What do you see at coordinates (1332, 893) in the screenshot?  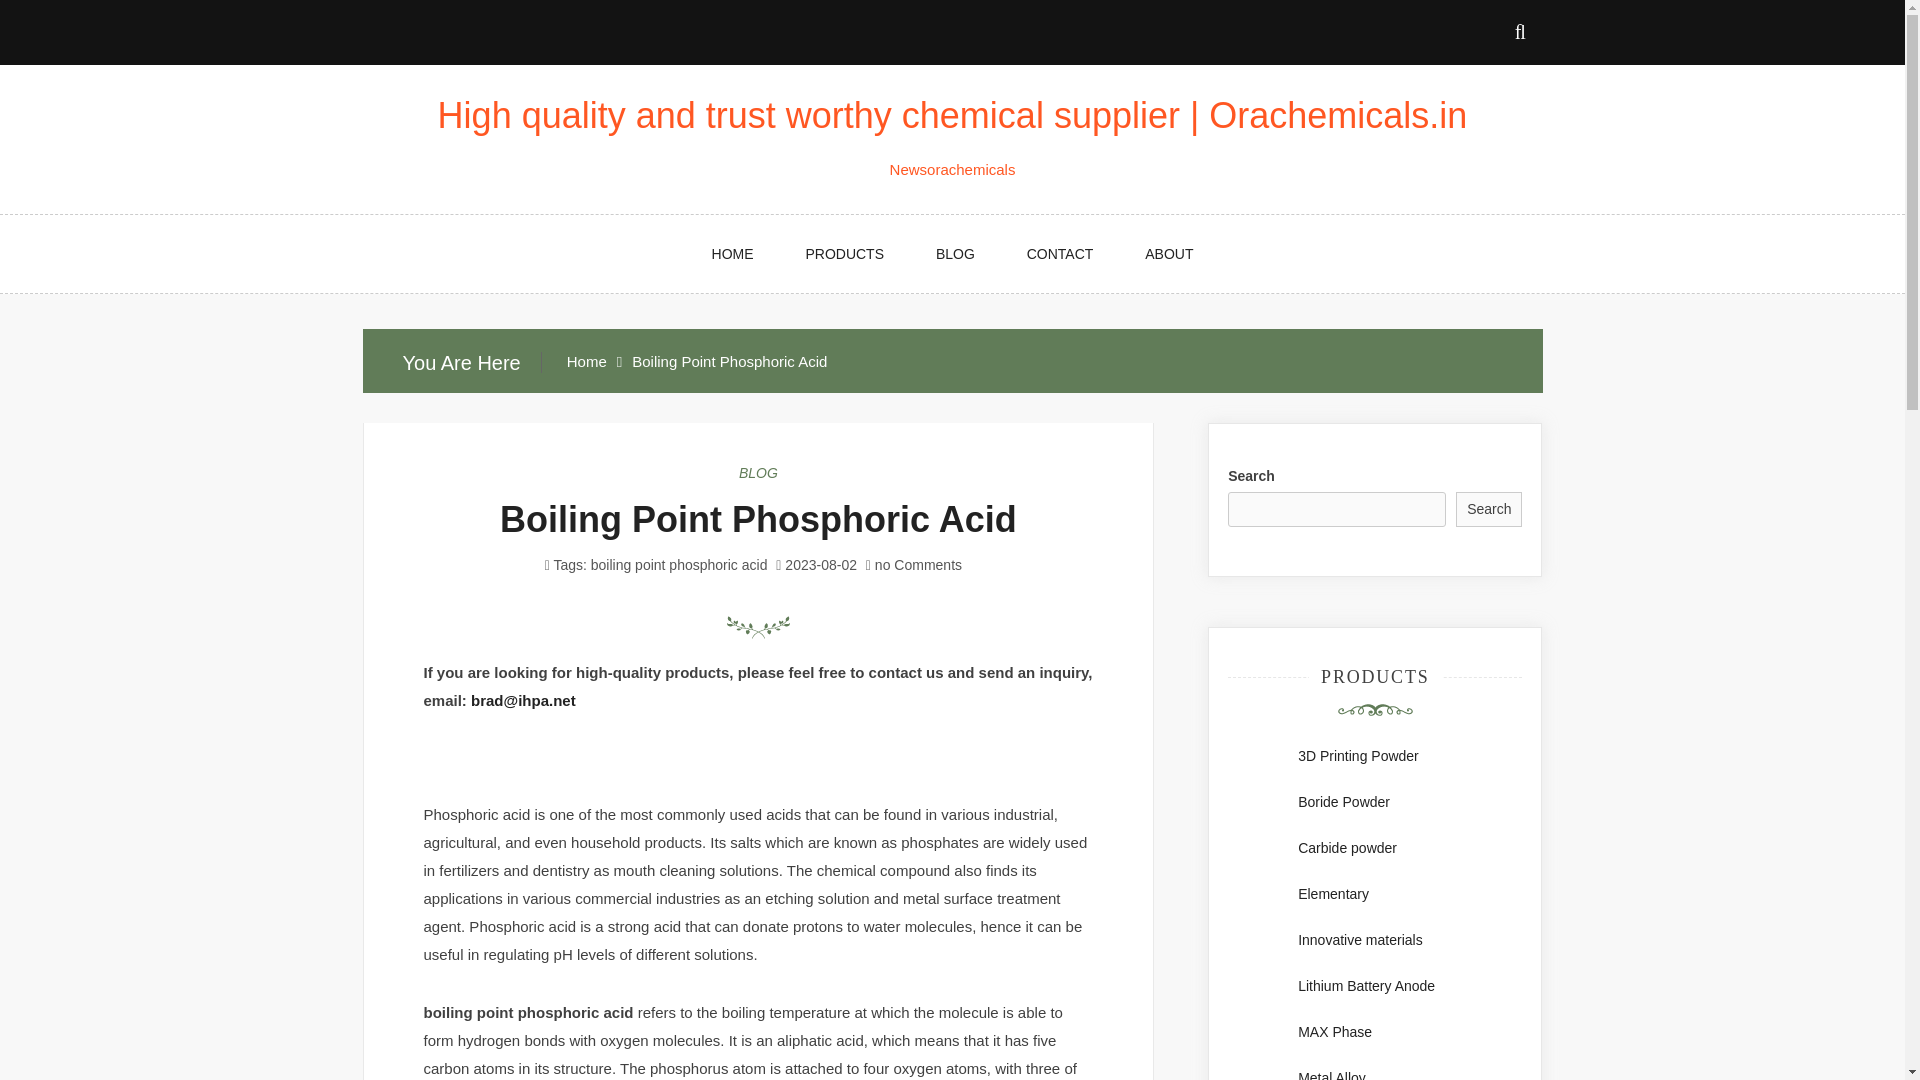 I see `Elementary` at bounding box center [1332, 893].